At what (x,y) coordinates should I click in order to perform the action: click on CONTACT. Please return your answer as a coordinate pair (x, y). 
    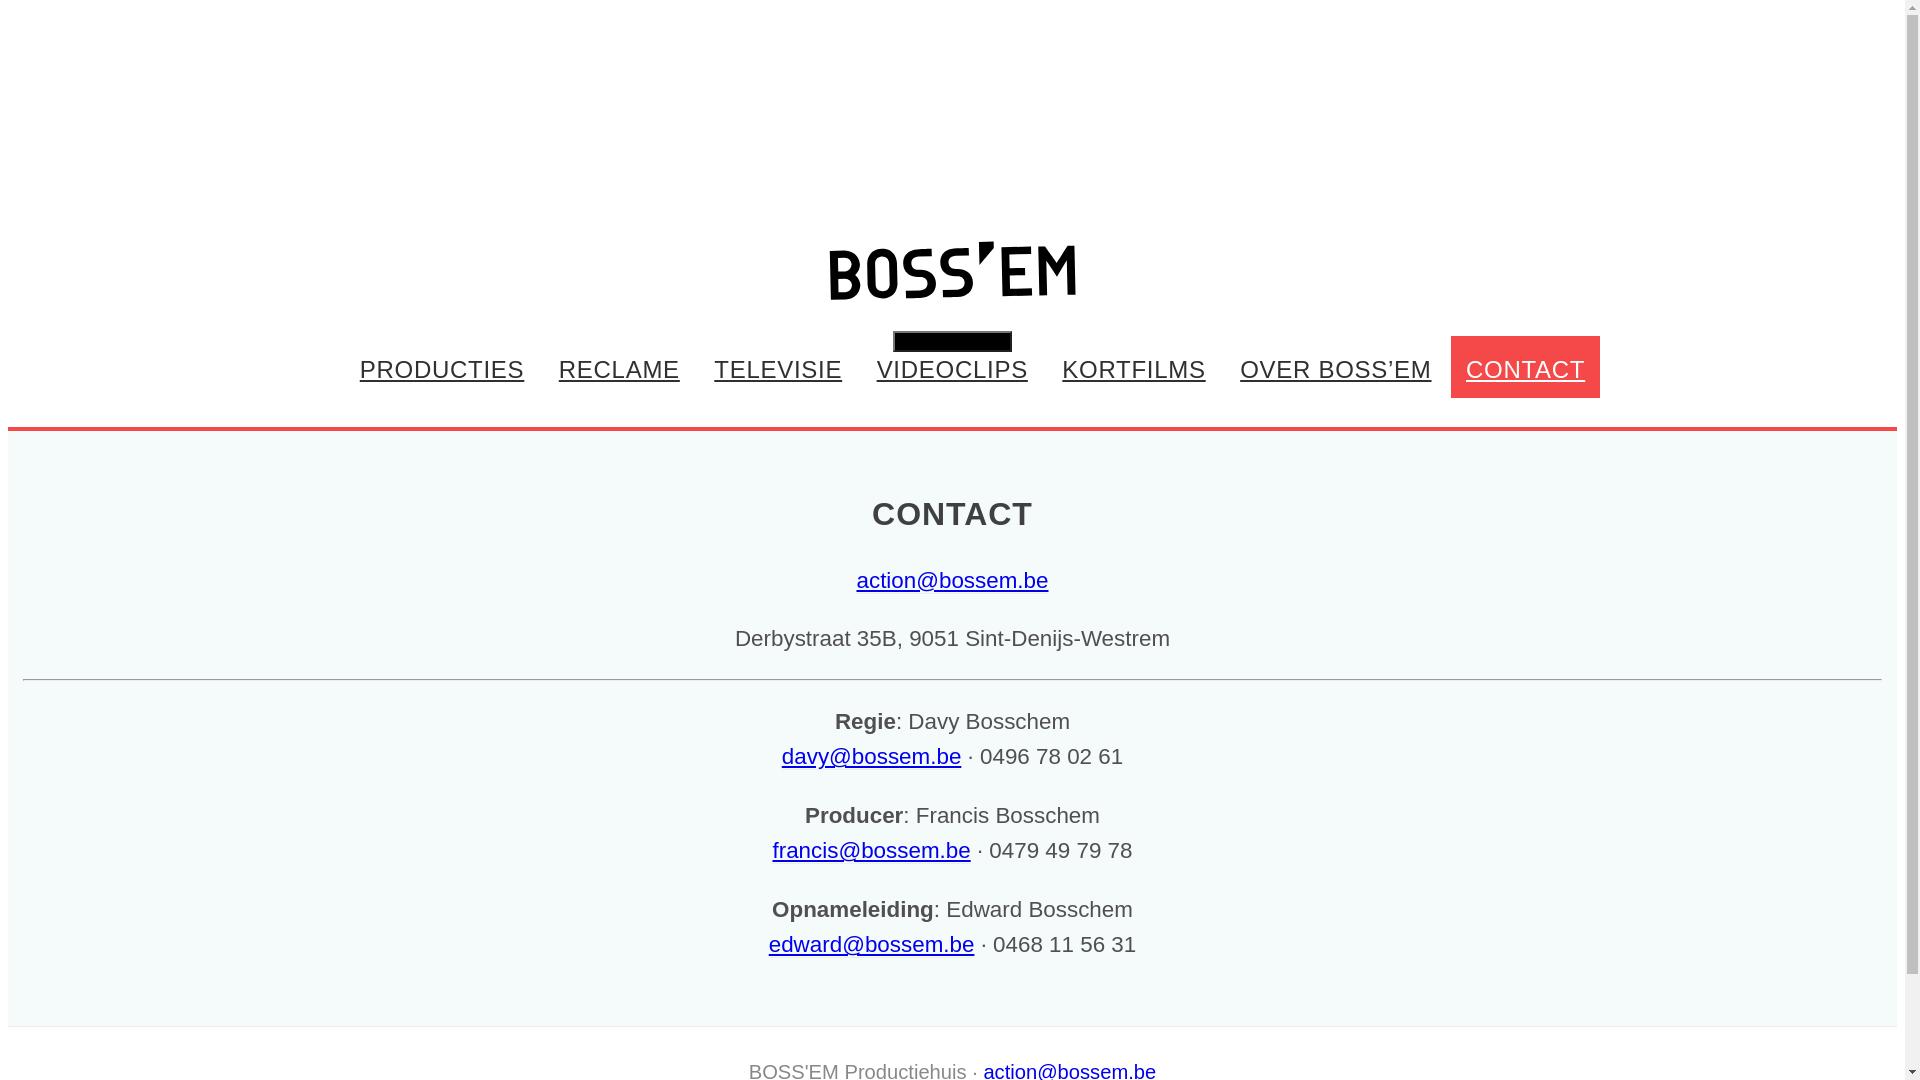
    Looking at the image, I should click on (1526, 367).